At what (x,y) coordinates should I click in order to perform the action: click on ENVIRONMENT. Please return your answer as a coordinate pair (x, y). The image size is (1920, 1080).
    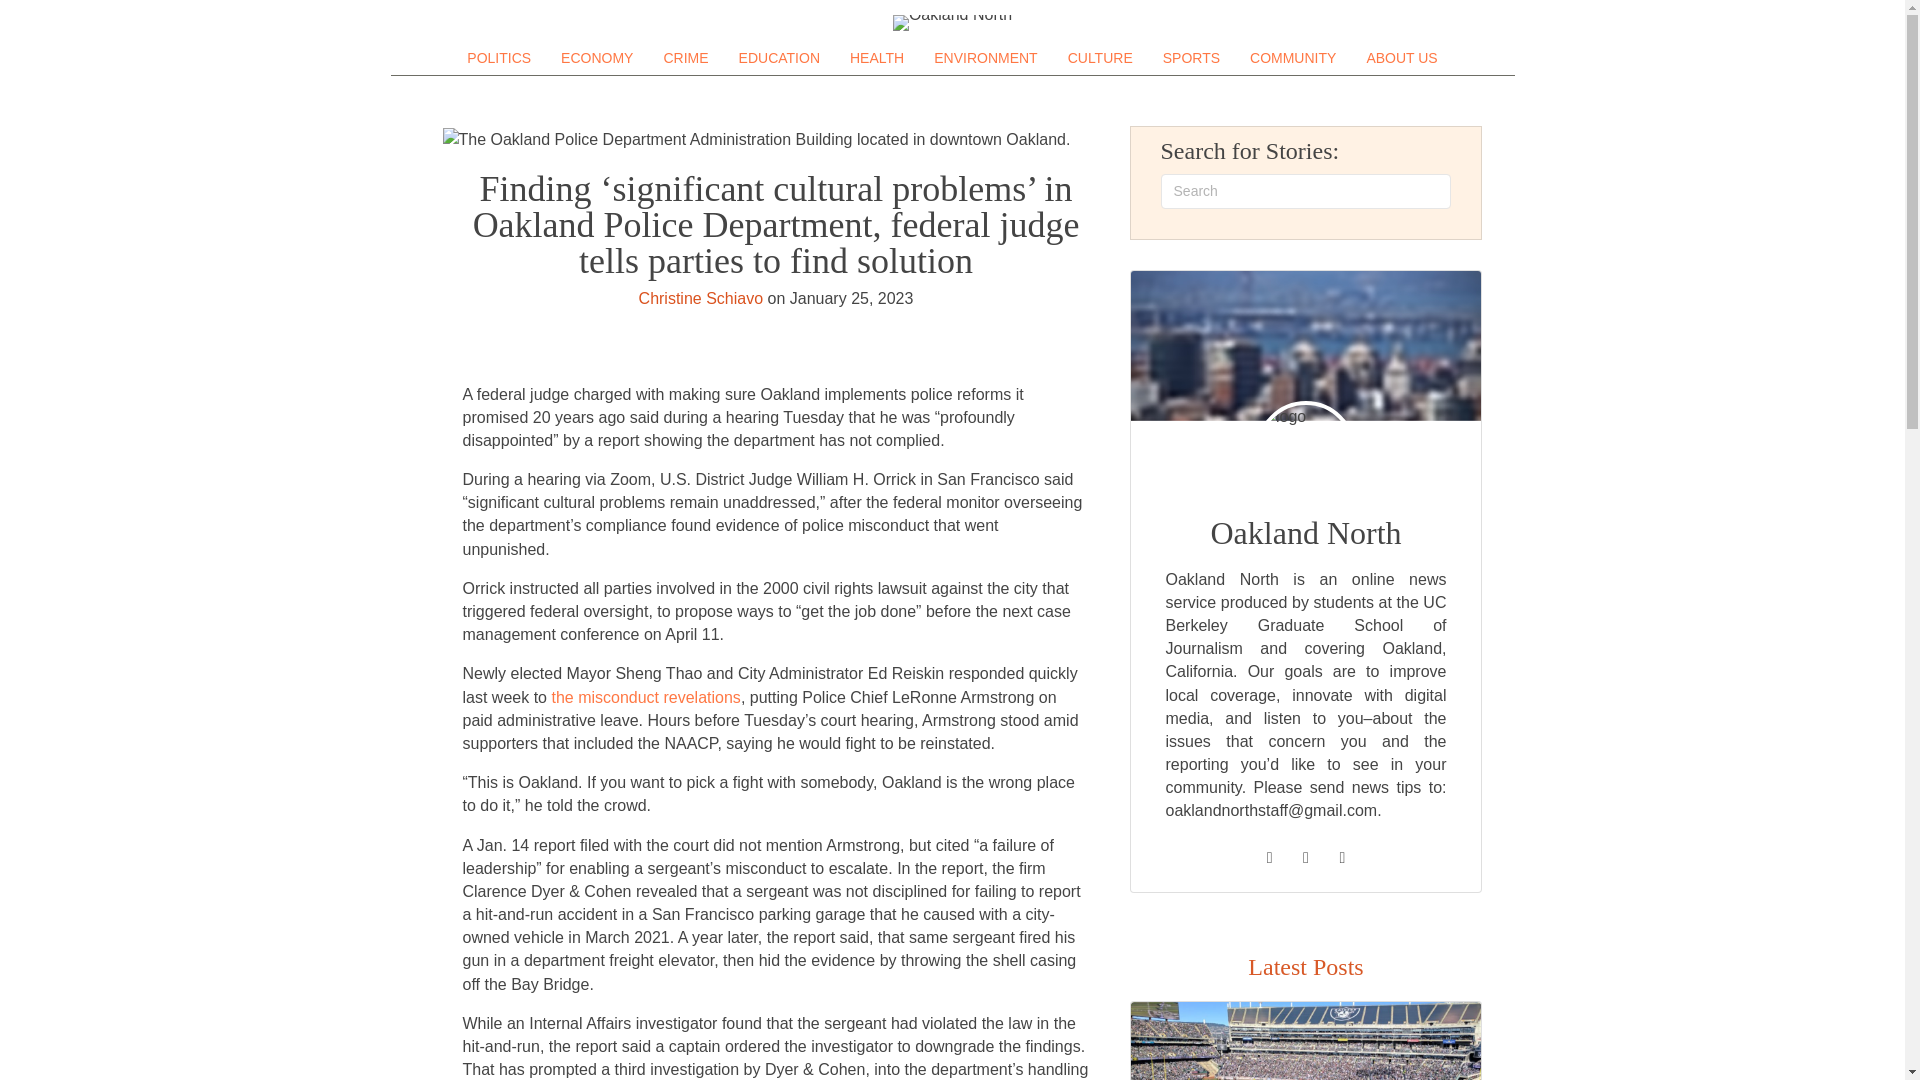
    Looking at the image, I should click on (984, 58).